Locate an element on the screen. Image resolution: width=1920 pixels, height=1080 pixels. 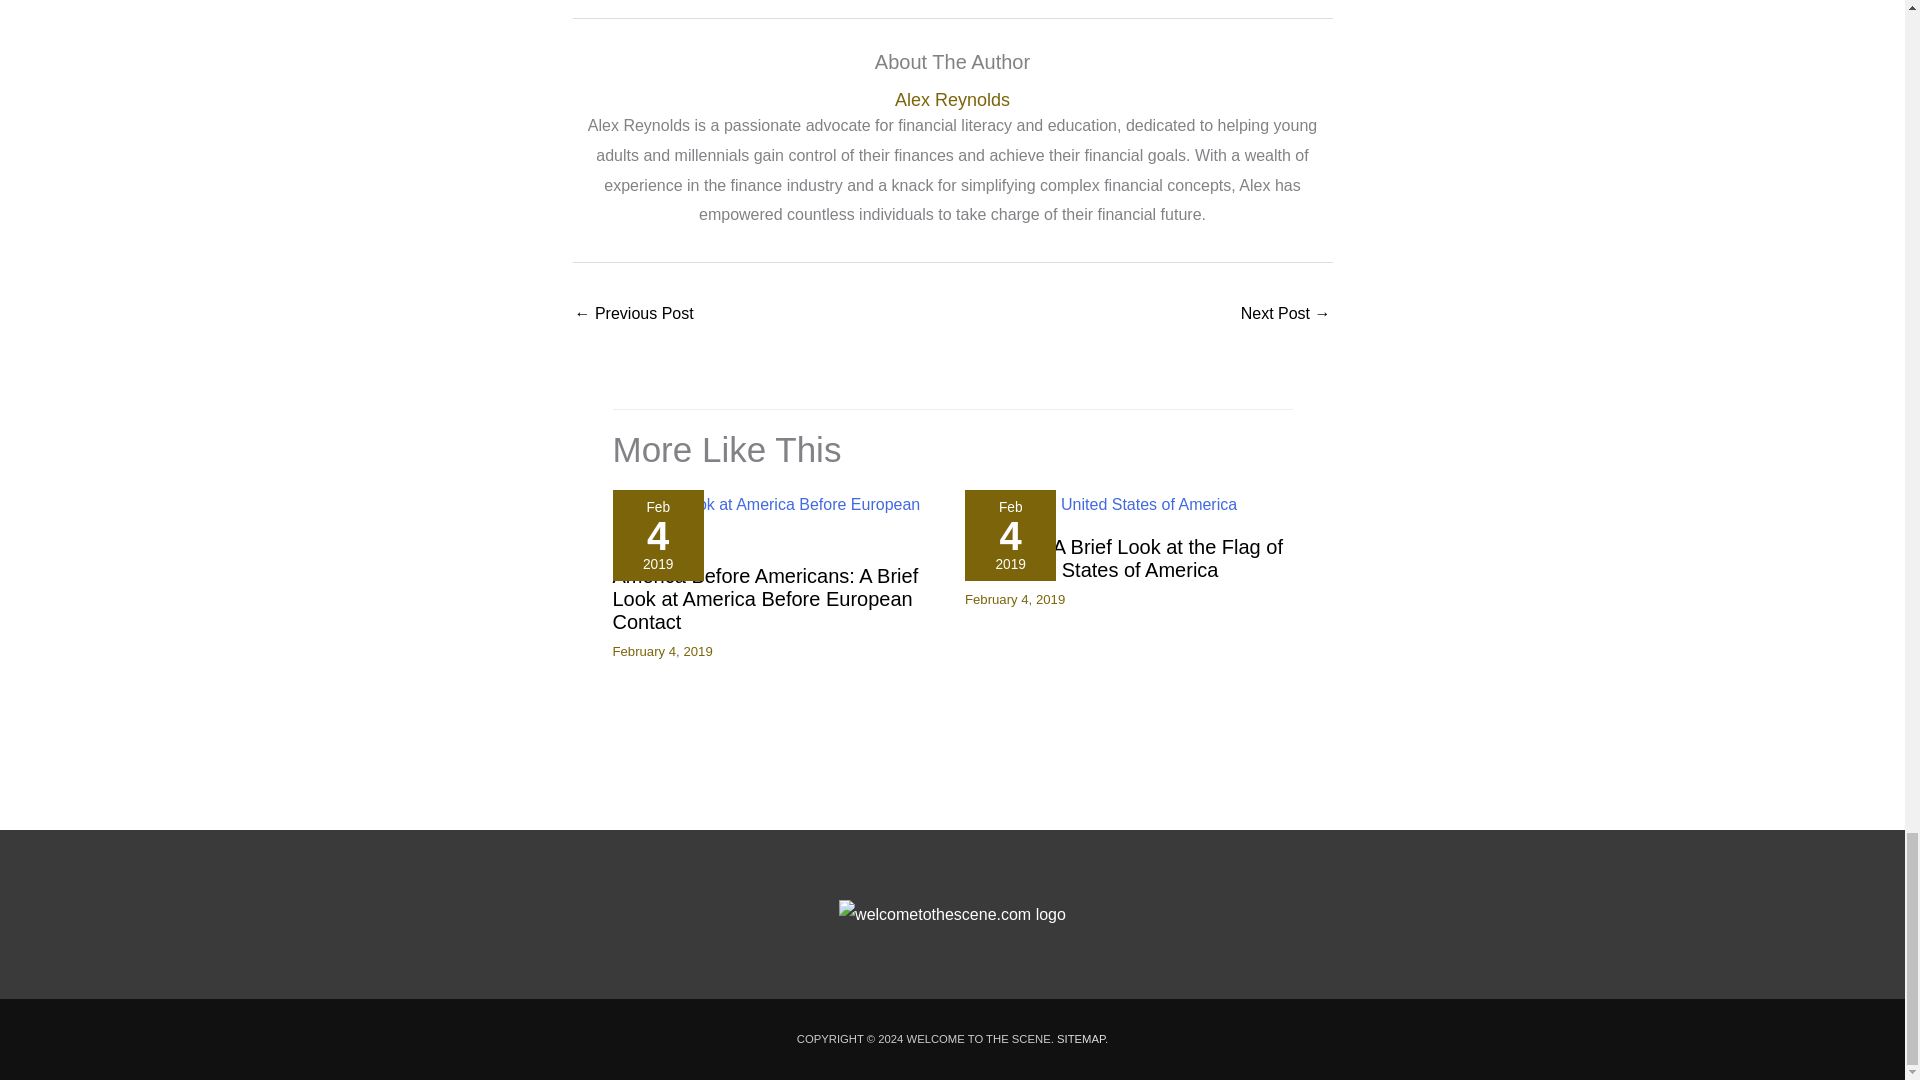
How Vision Benefits Contribute to Employee Satisfaction is located at coordinates (634, 315).